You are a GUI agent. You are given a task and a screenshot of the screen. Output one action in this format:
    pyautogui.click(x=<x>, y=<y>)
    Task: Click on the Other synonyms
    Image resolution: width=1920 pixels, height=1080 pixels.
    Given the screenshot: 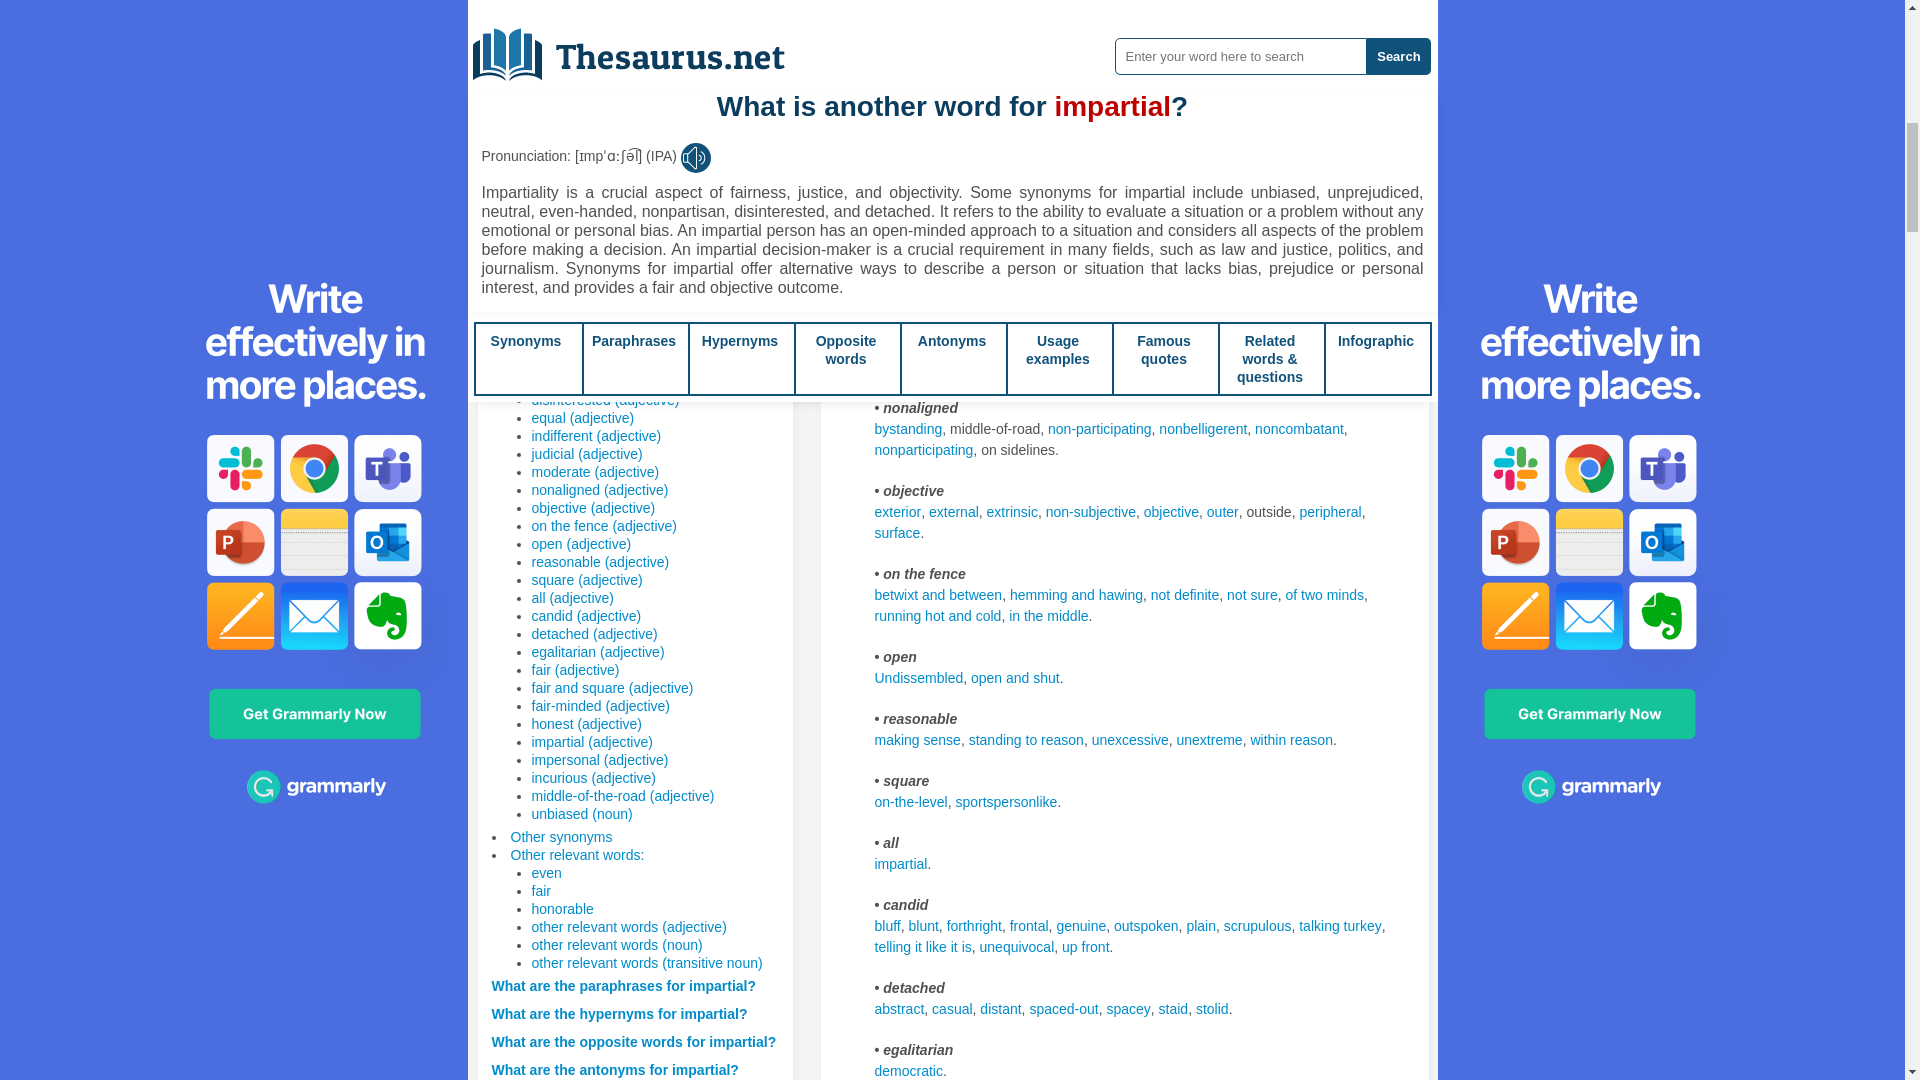 What is the action you would take?
    pyautogui.click(x=561, y=836)
    